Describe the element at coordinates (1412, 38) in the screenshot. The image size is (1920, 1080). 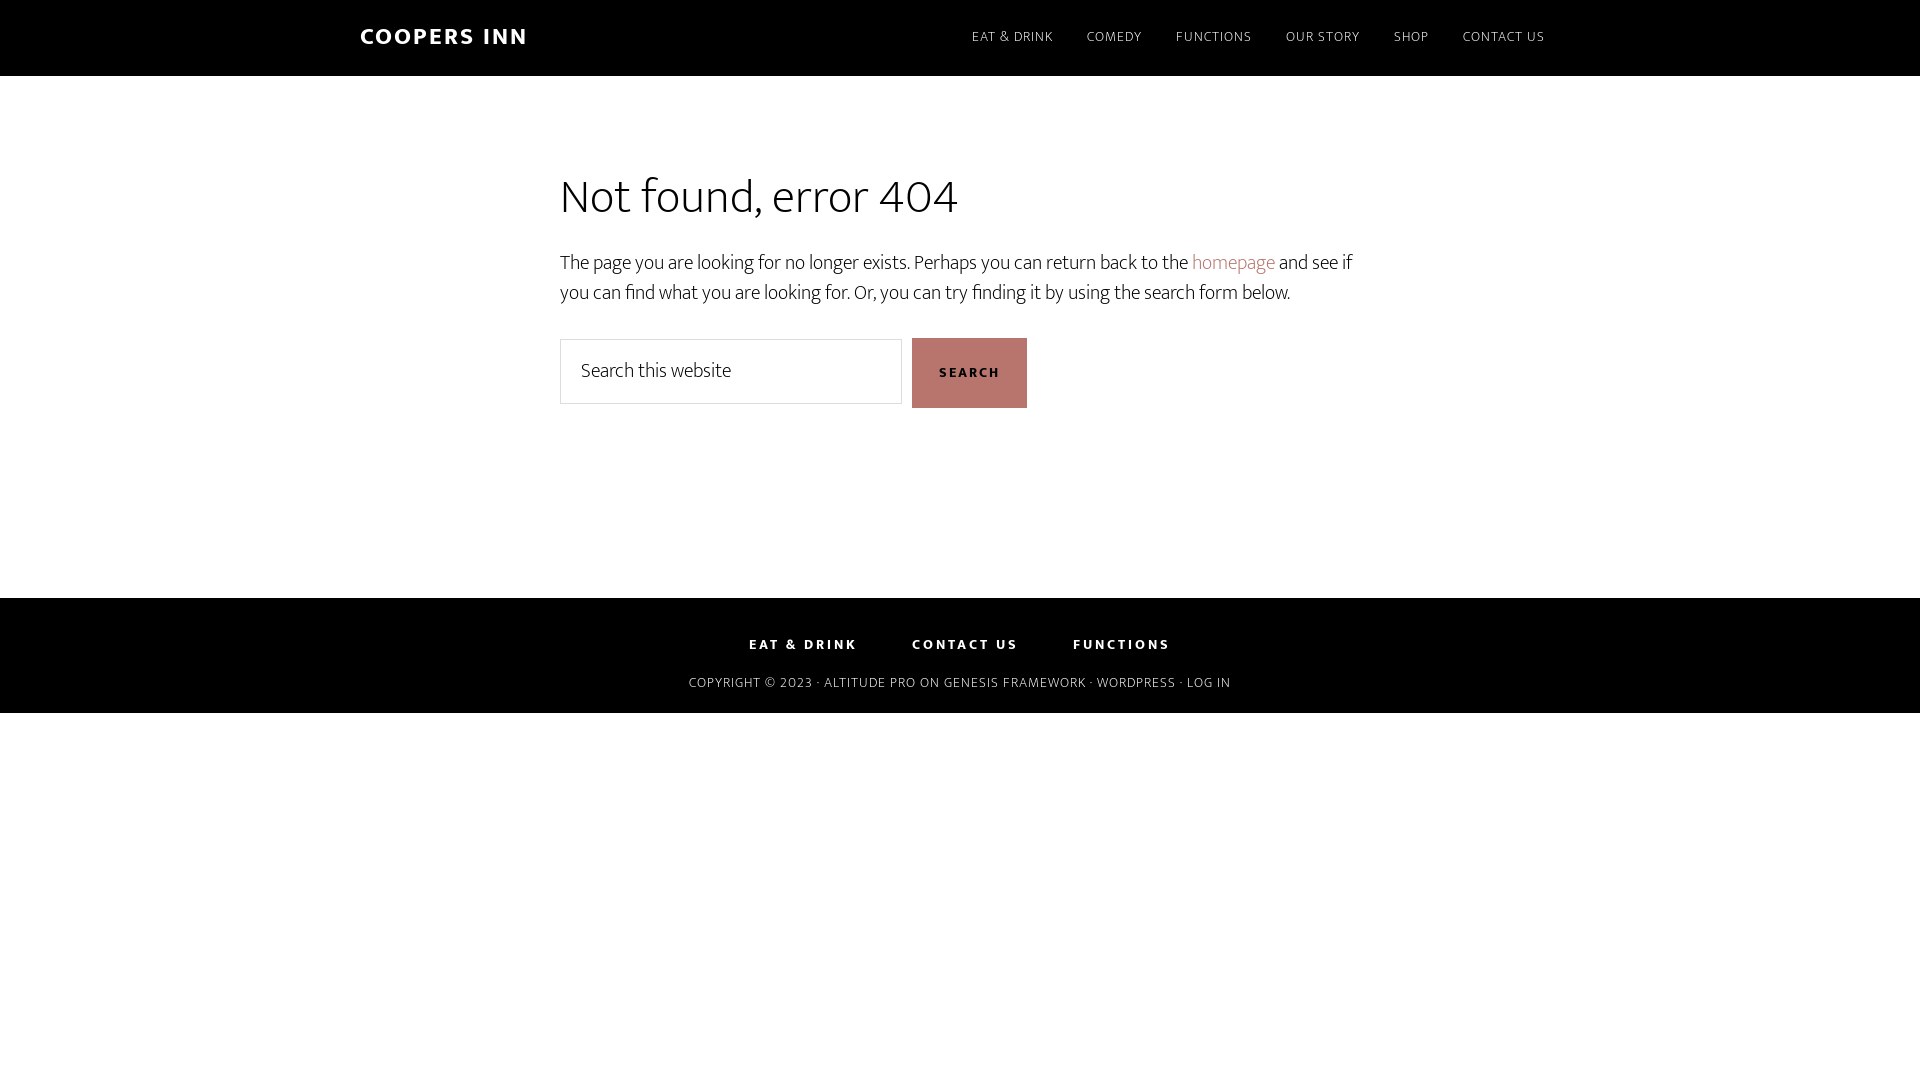
I see `SHOP` at that location.